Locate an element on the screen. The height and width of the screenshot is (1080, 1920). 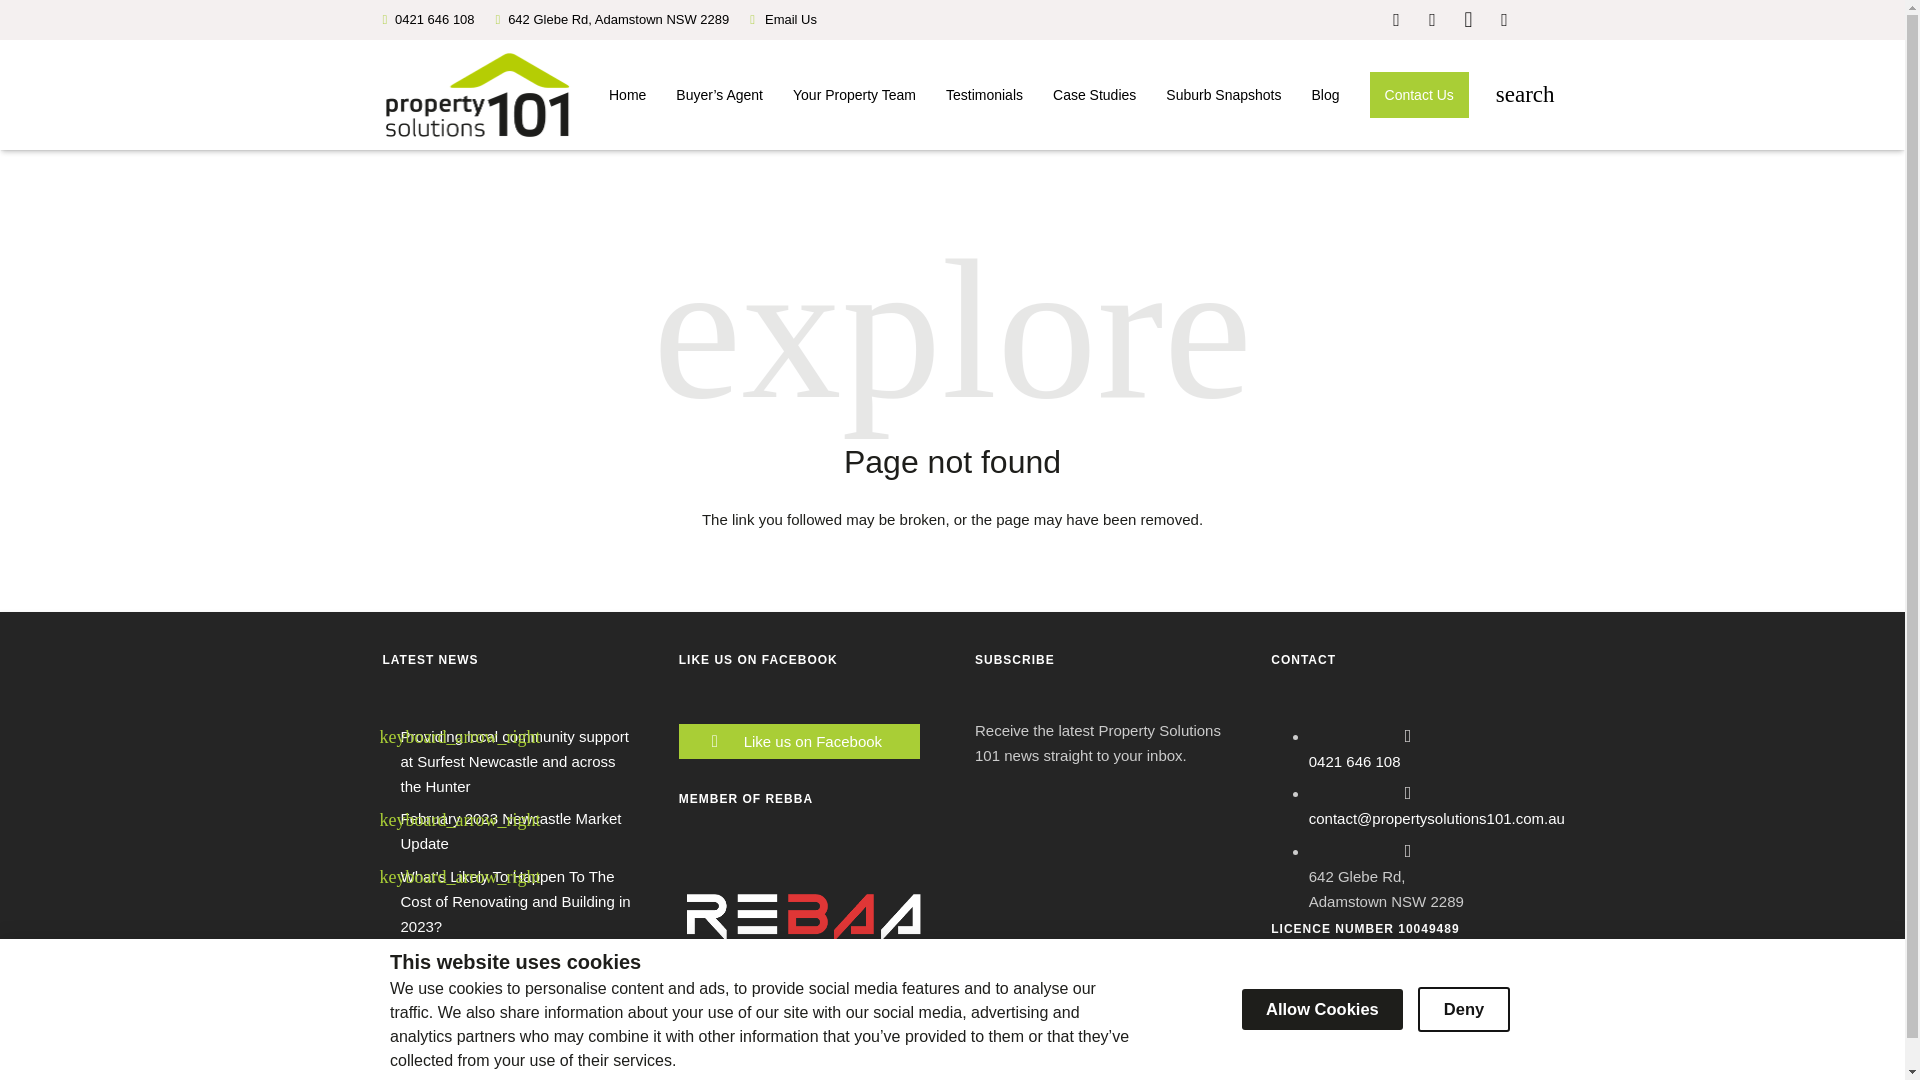
February 2023 Newcastle Market Update is located at coordinates (510, 831).